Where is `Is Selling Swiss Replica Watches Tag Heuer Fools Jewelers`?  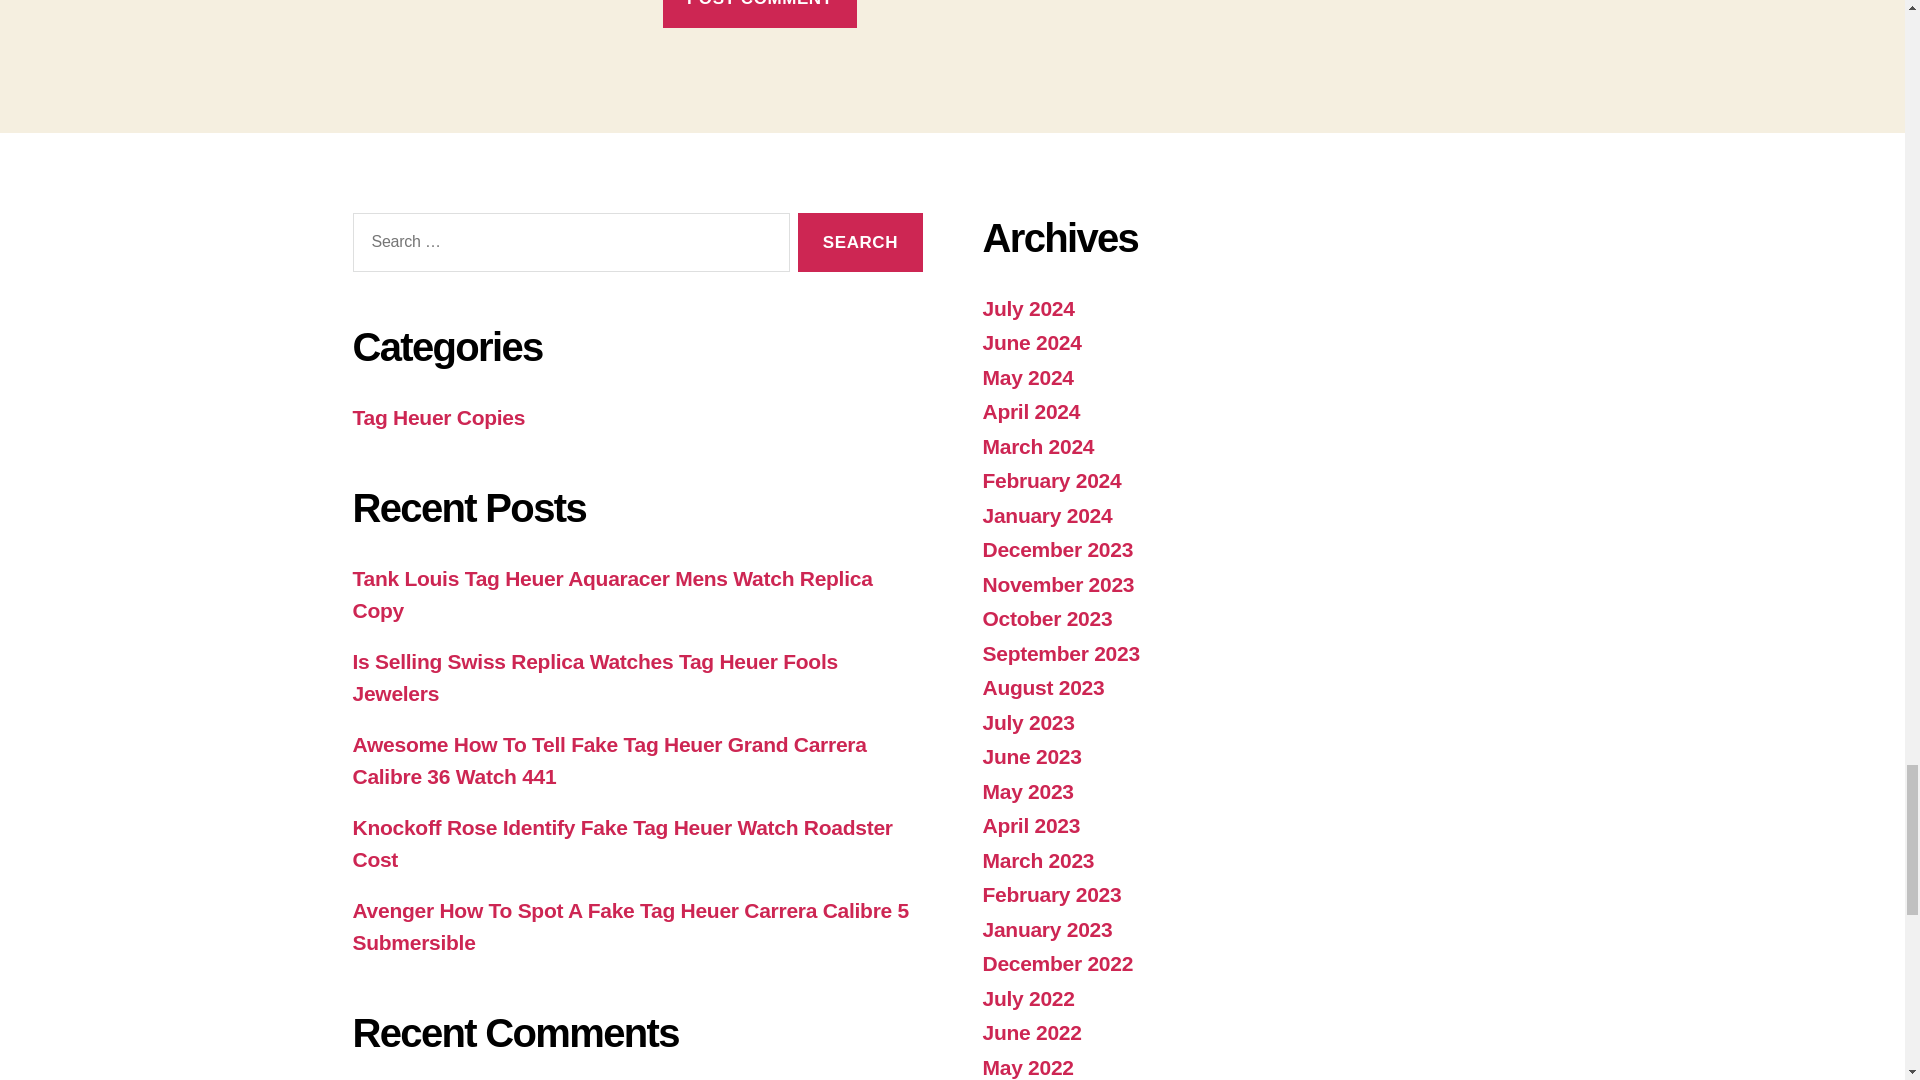 Is Selling Swiss Replica Watches Tag Heuer Fools Jewelers is located at coordinates (594, 678).